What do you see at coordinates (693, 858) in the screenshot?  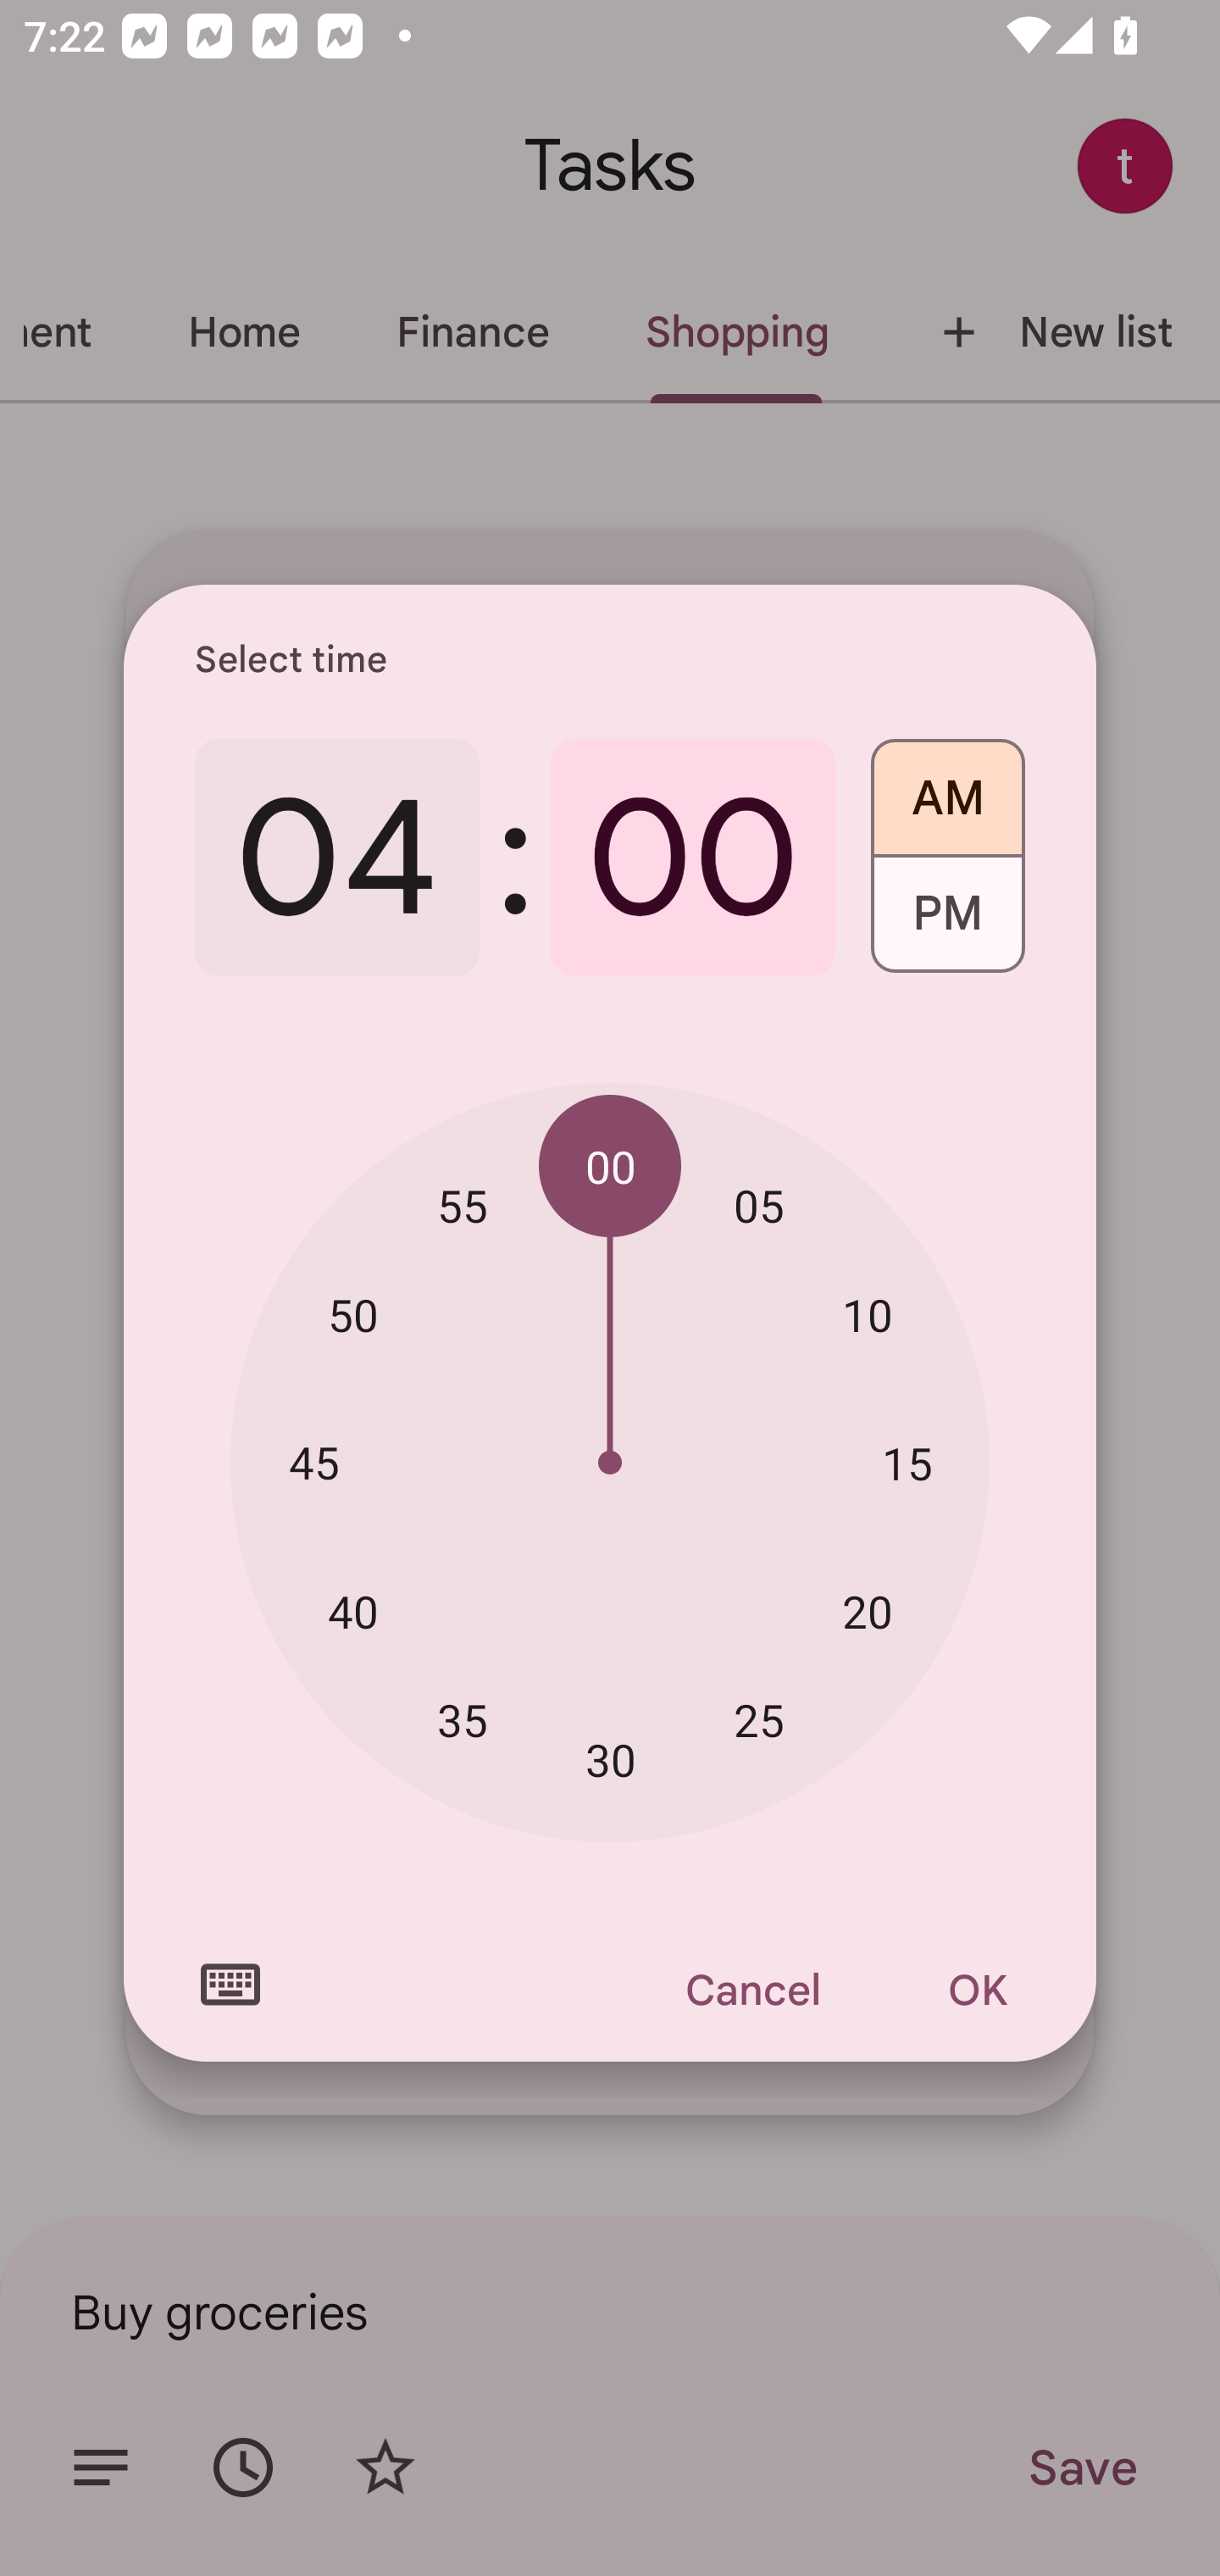 I see `00 0 minutes` at bounding box center [693, 858].